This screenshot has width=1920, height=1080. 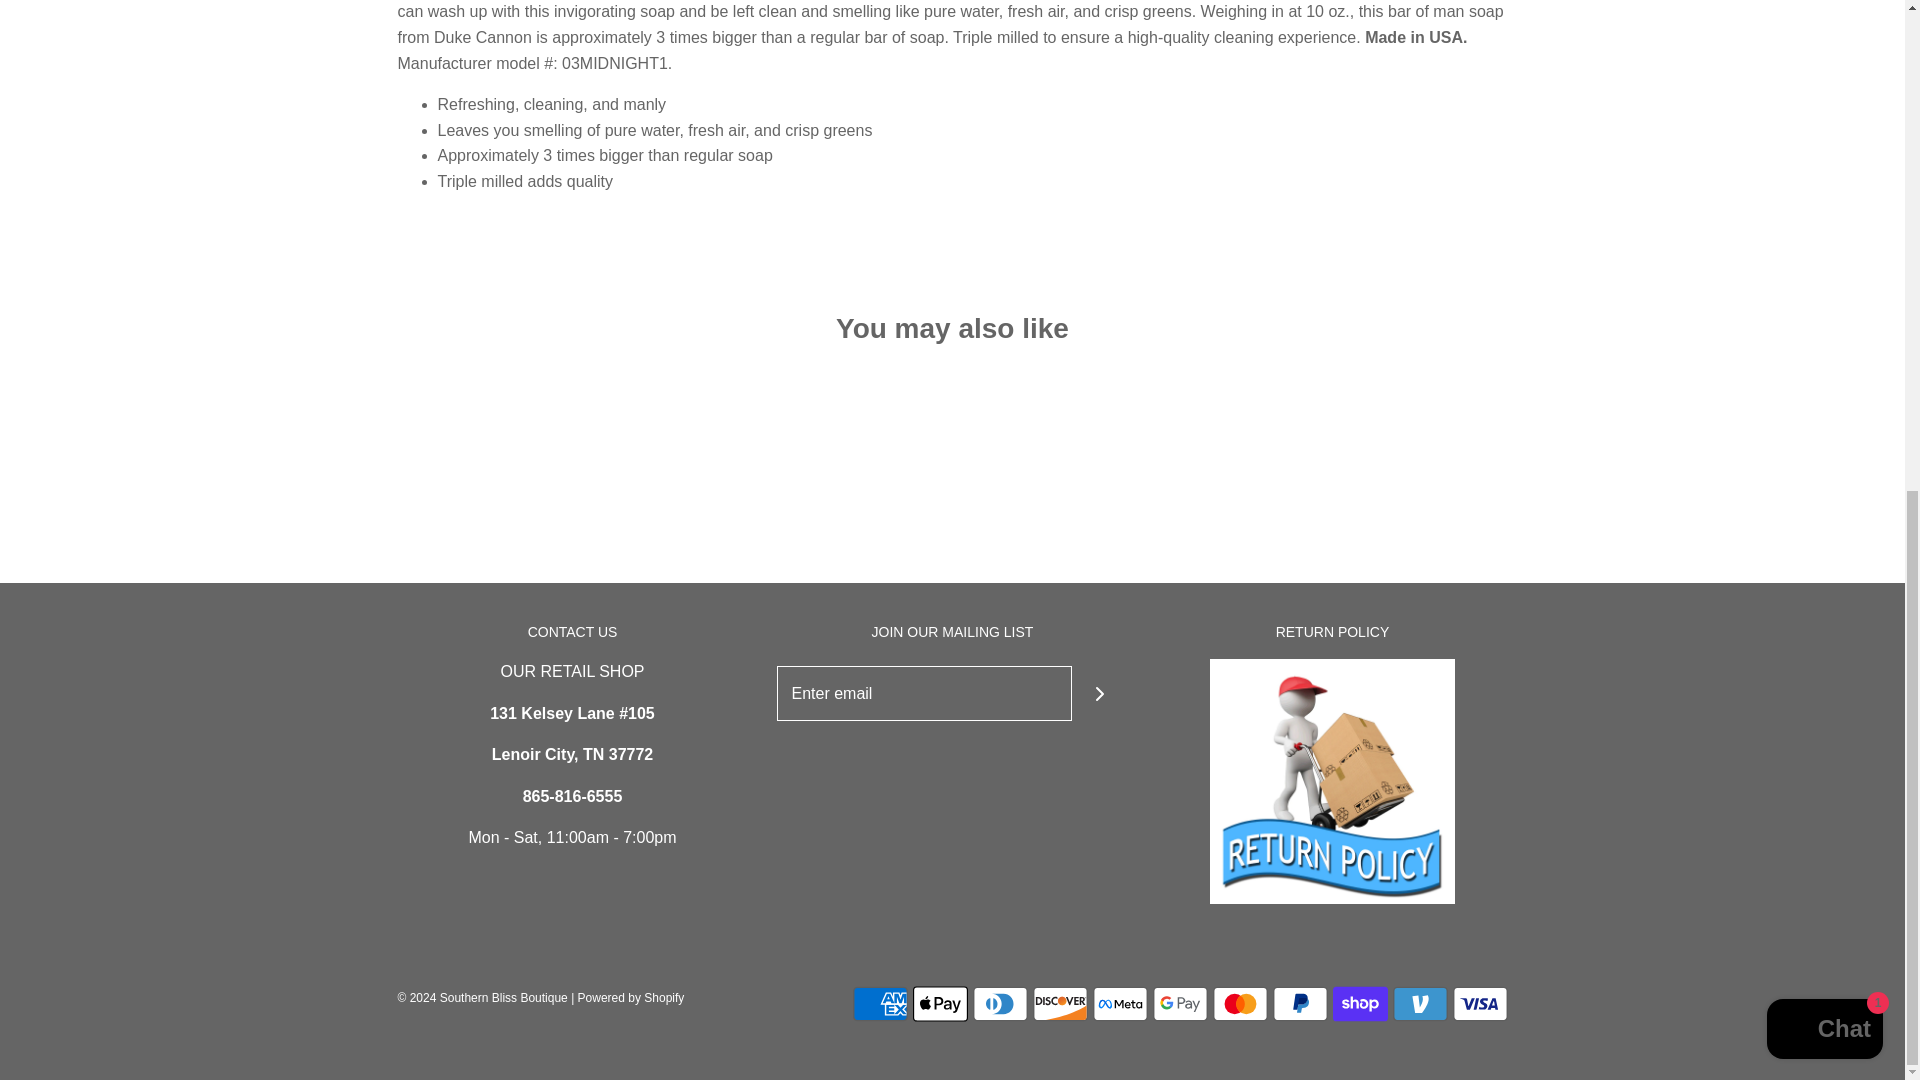 What do you see at coordinates (1420, 1003) in the screenshot?
I see `Venmo` at bounding box center [1420, 1003].